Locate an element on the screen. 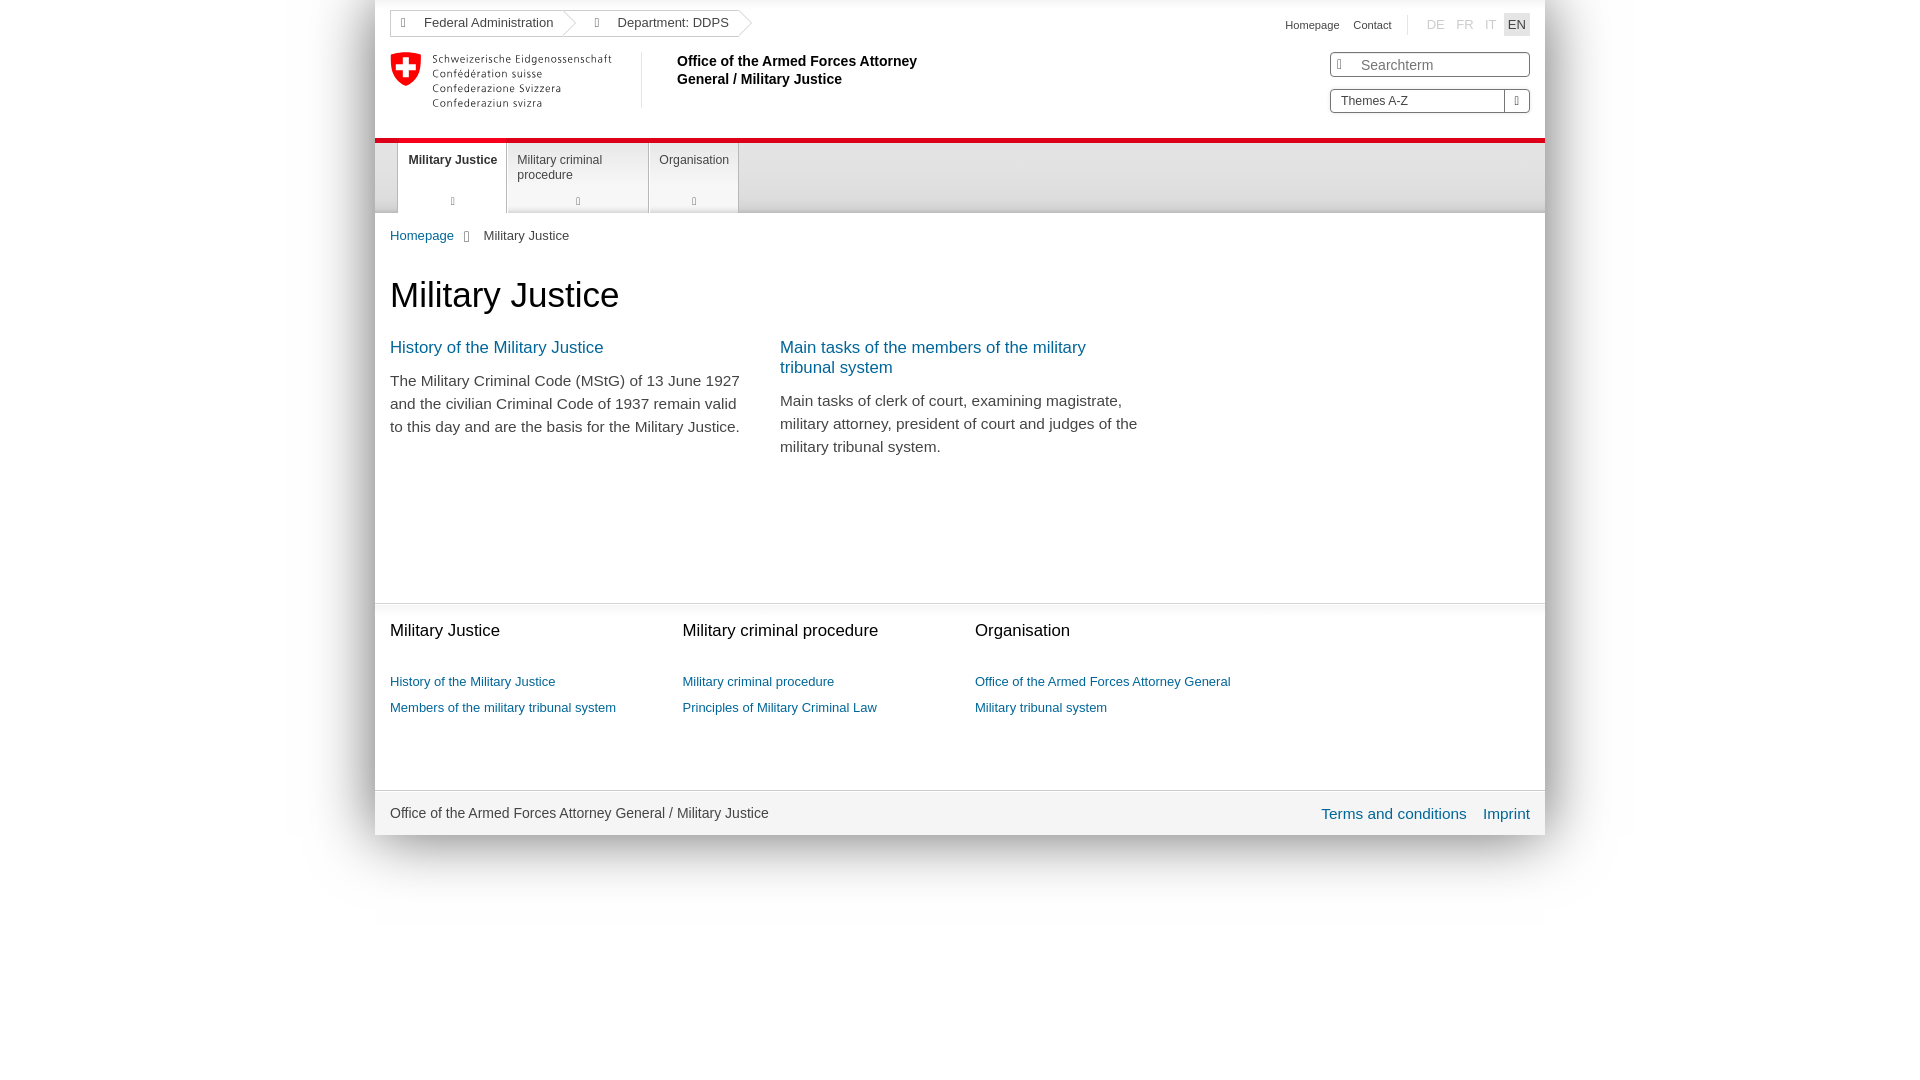  Imprint is located at coordinates (1506, 814).